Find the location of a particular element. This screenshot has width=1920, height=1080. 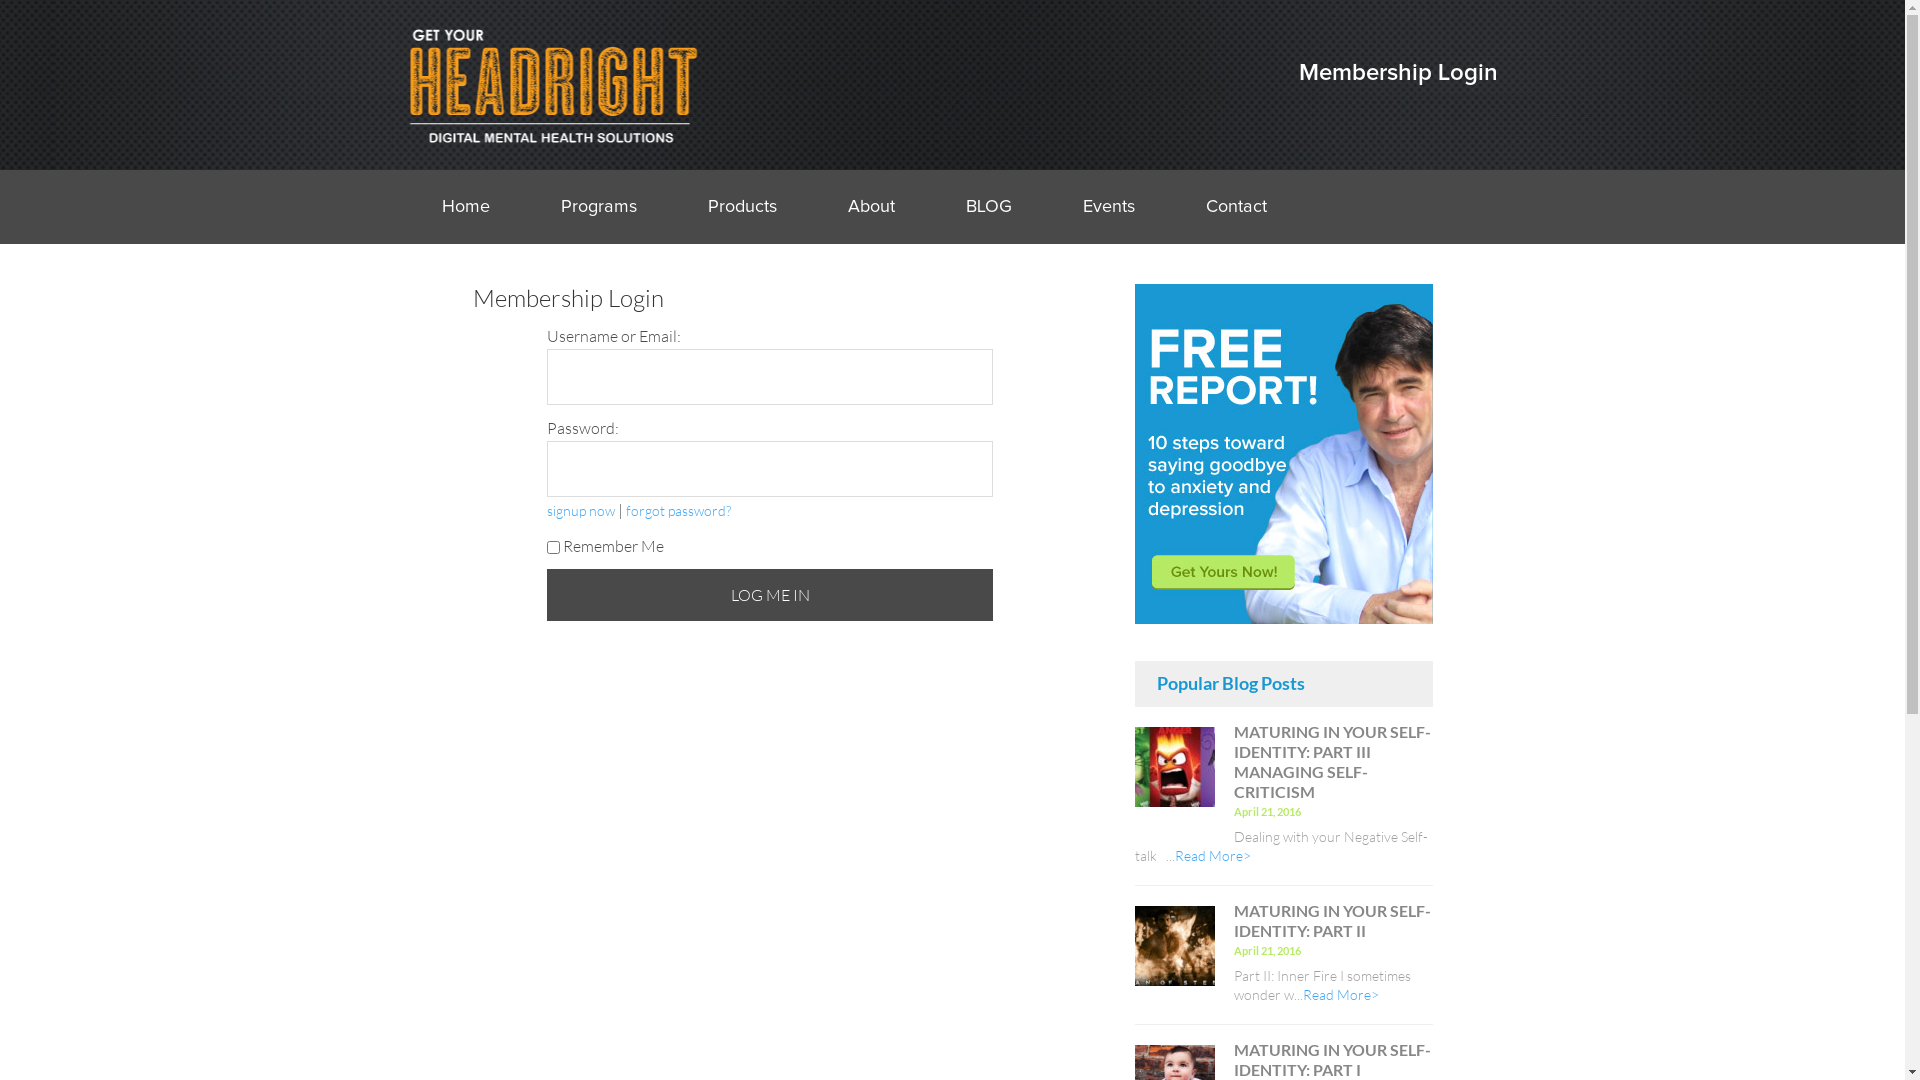

Contact is located at coordinates (1236, 207).